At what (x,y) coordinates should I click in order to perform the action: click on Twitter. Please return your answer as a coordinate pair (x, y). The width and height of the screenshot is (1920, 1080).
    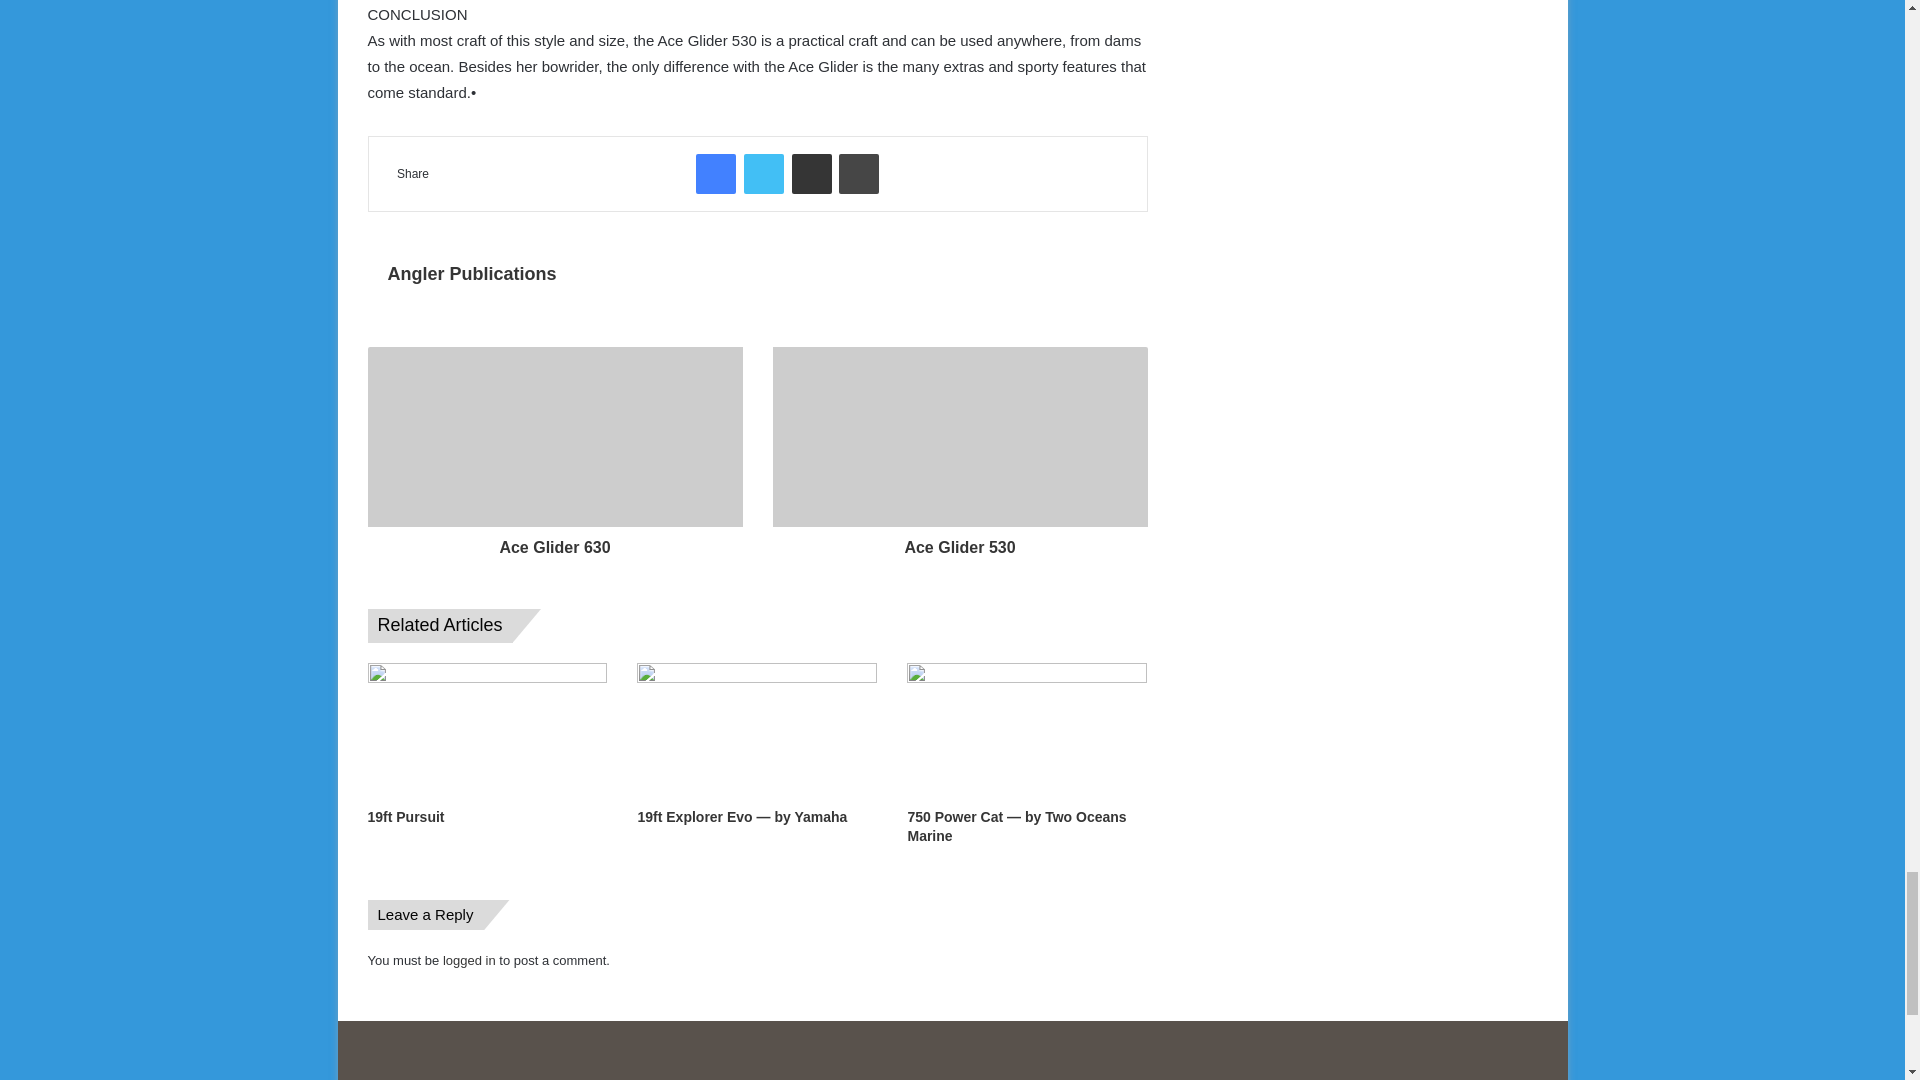
    Looking at the image, I should click on (764, 174).